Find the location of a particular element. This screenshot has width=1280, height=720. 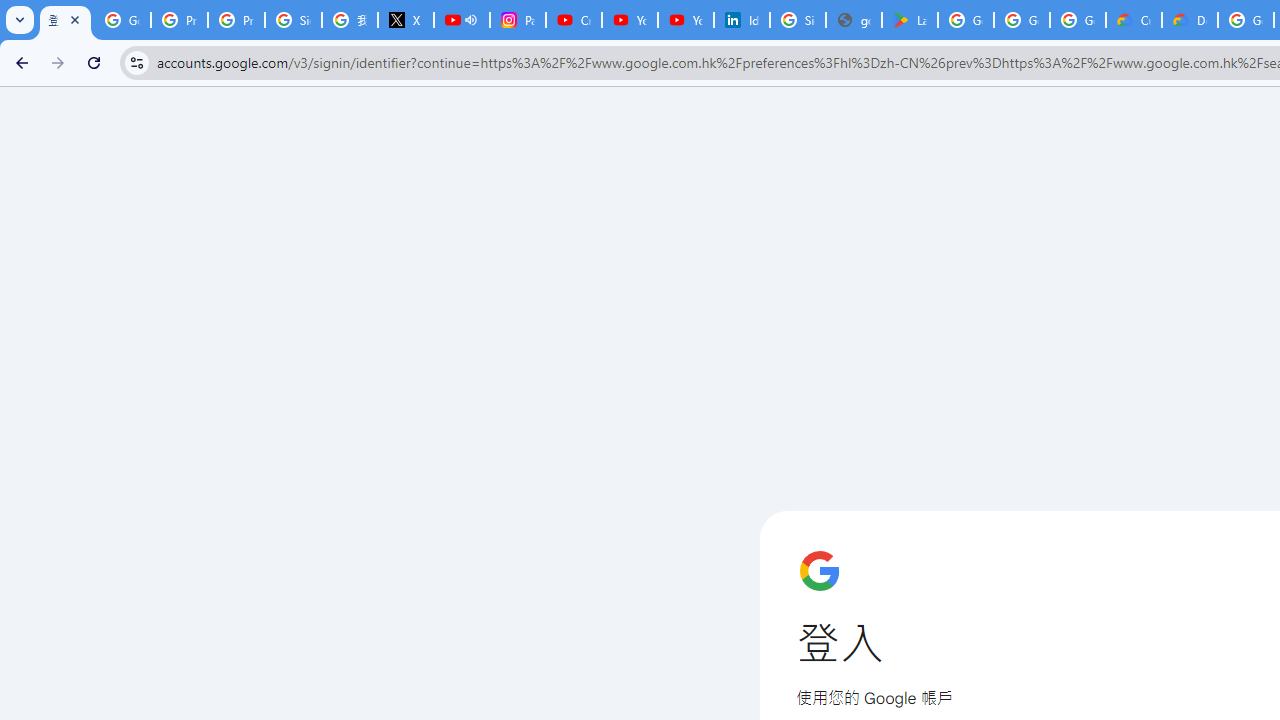

Privacy Help Center - Policies Help is located at coordinates (236, 20).